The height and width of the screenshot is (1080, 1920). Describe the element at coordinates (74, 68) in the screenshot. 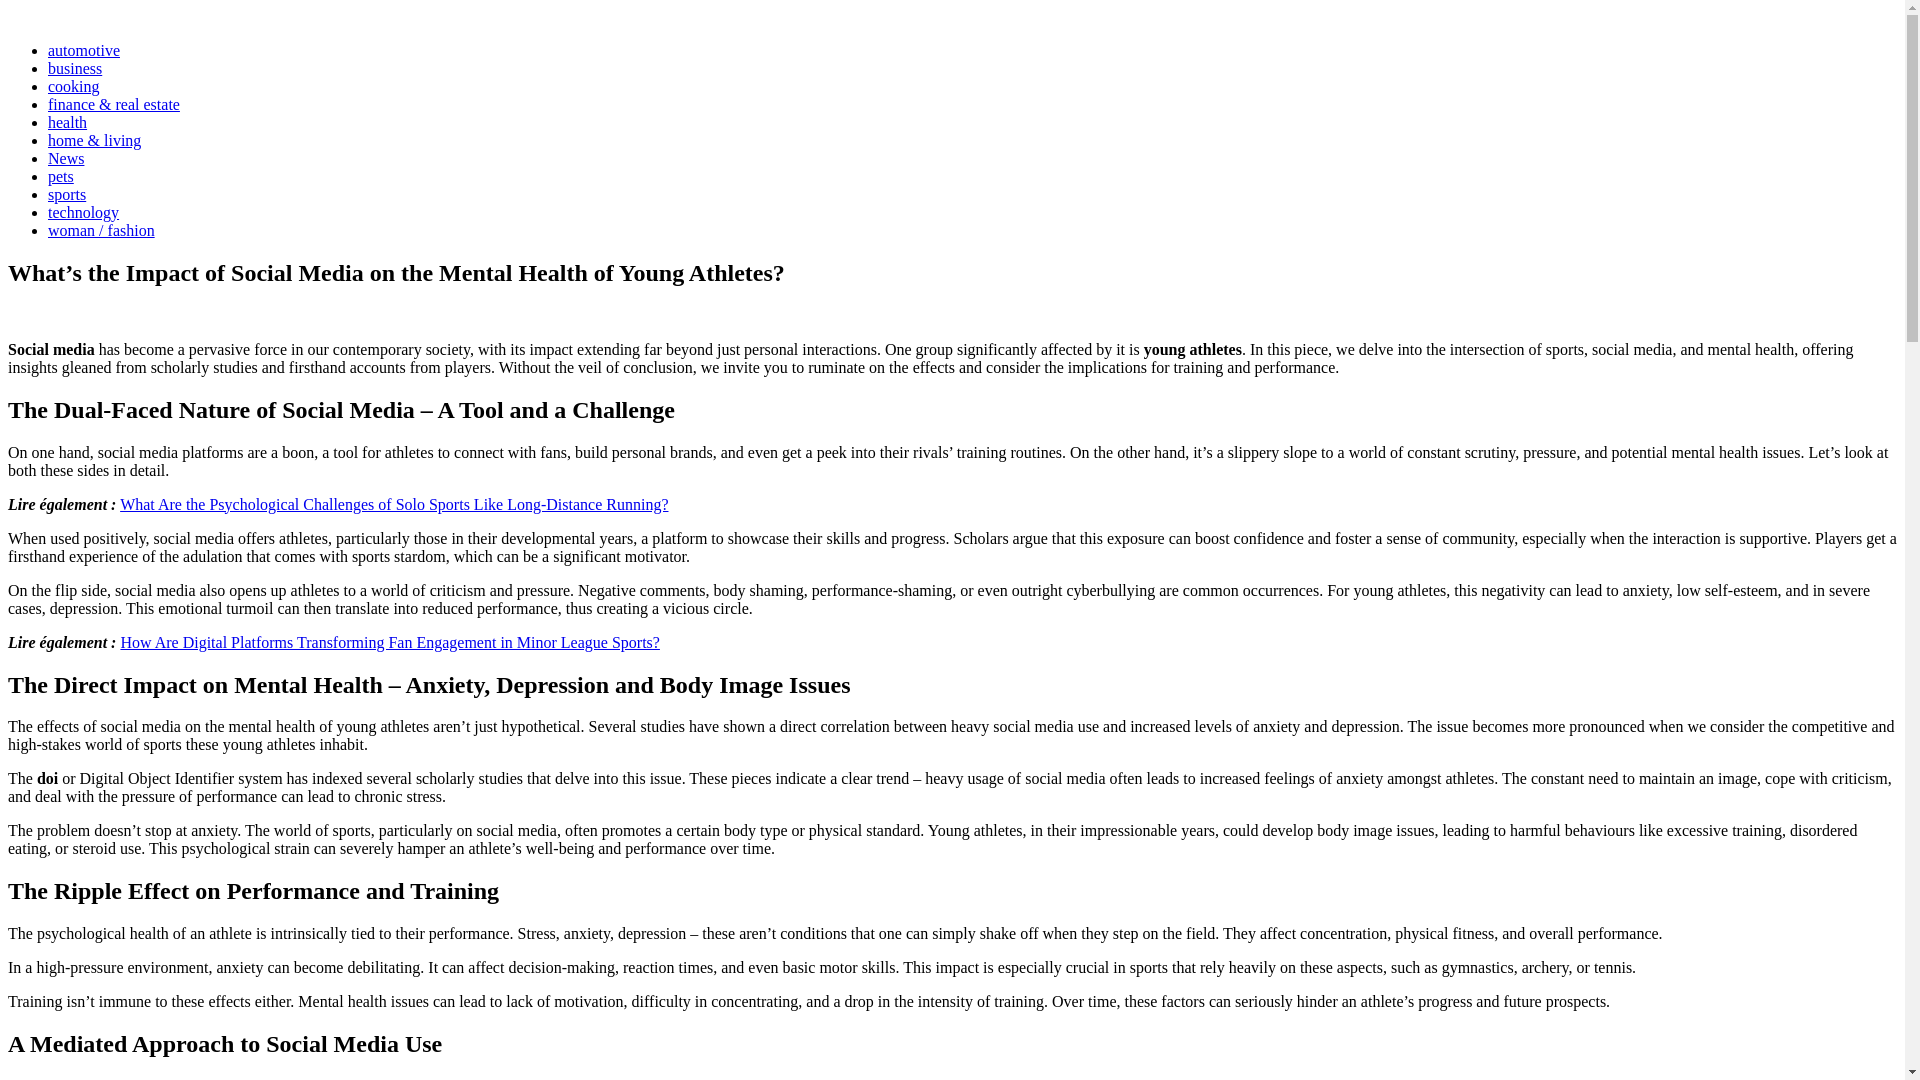

I see `business` at that location.